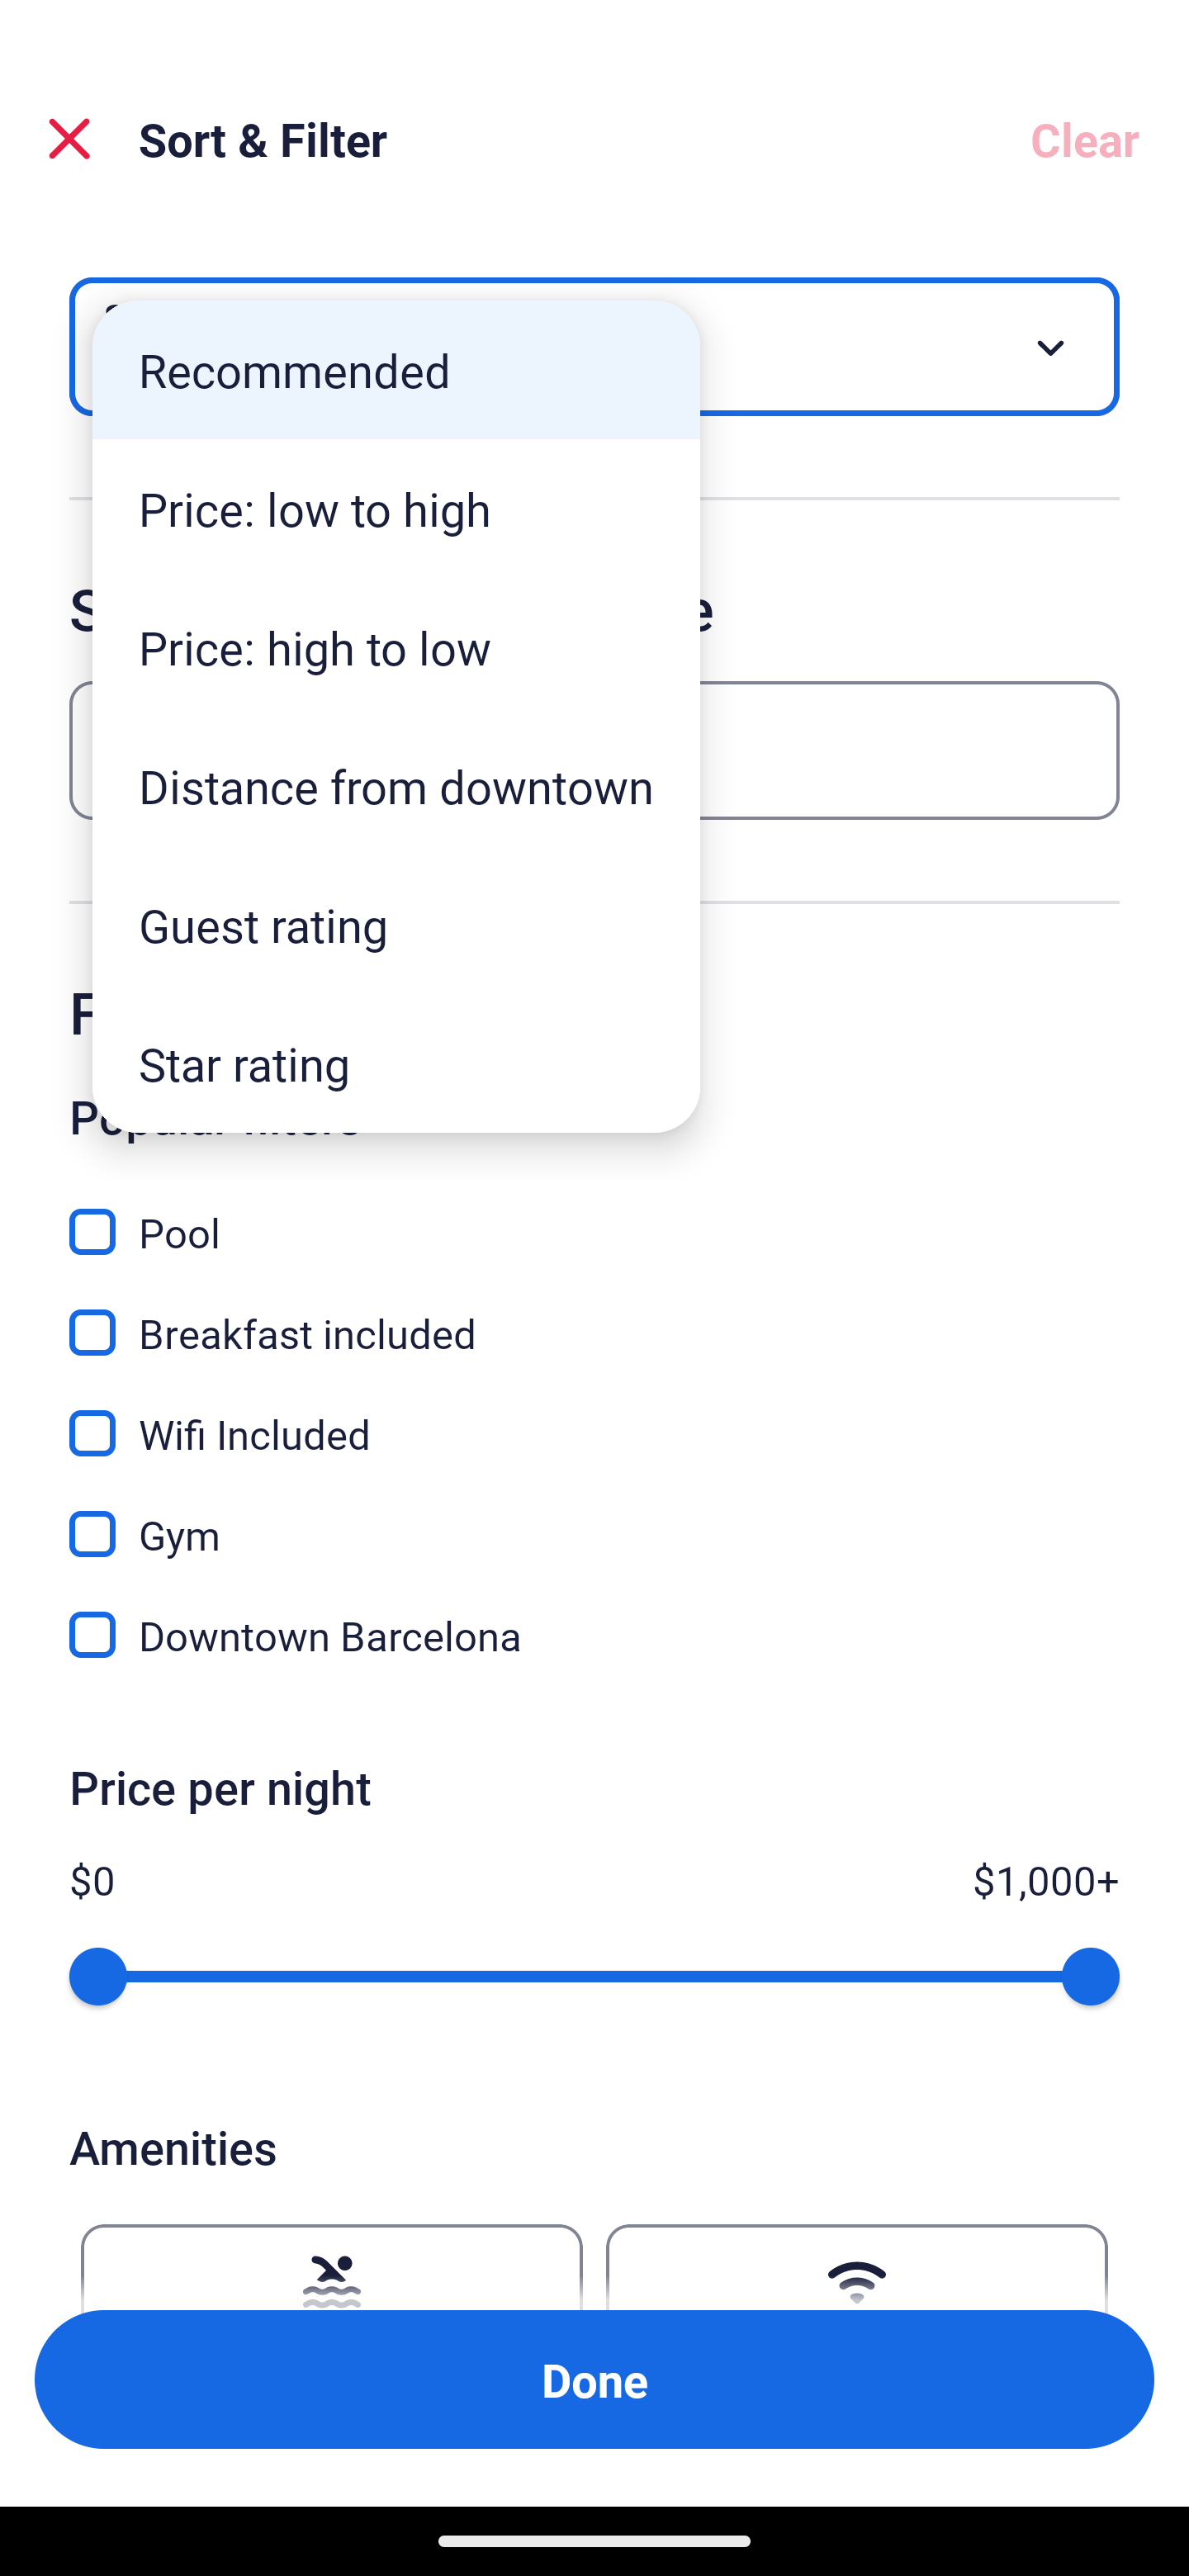 The image size is (1189, 2576). What do you see at coordinates (396, 646) in the screenshot?
I see `Price: high to low` at bounding box center [396, 646].